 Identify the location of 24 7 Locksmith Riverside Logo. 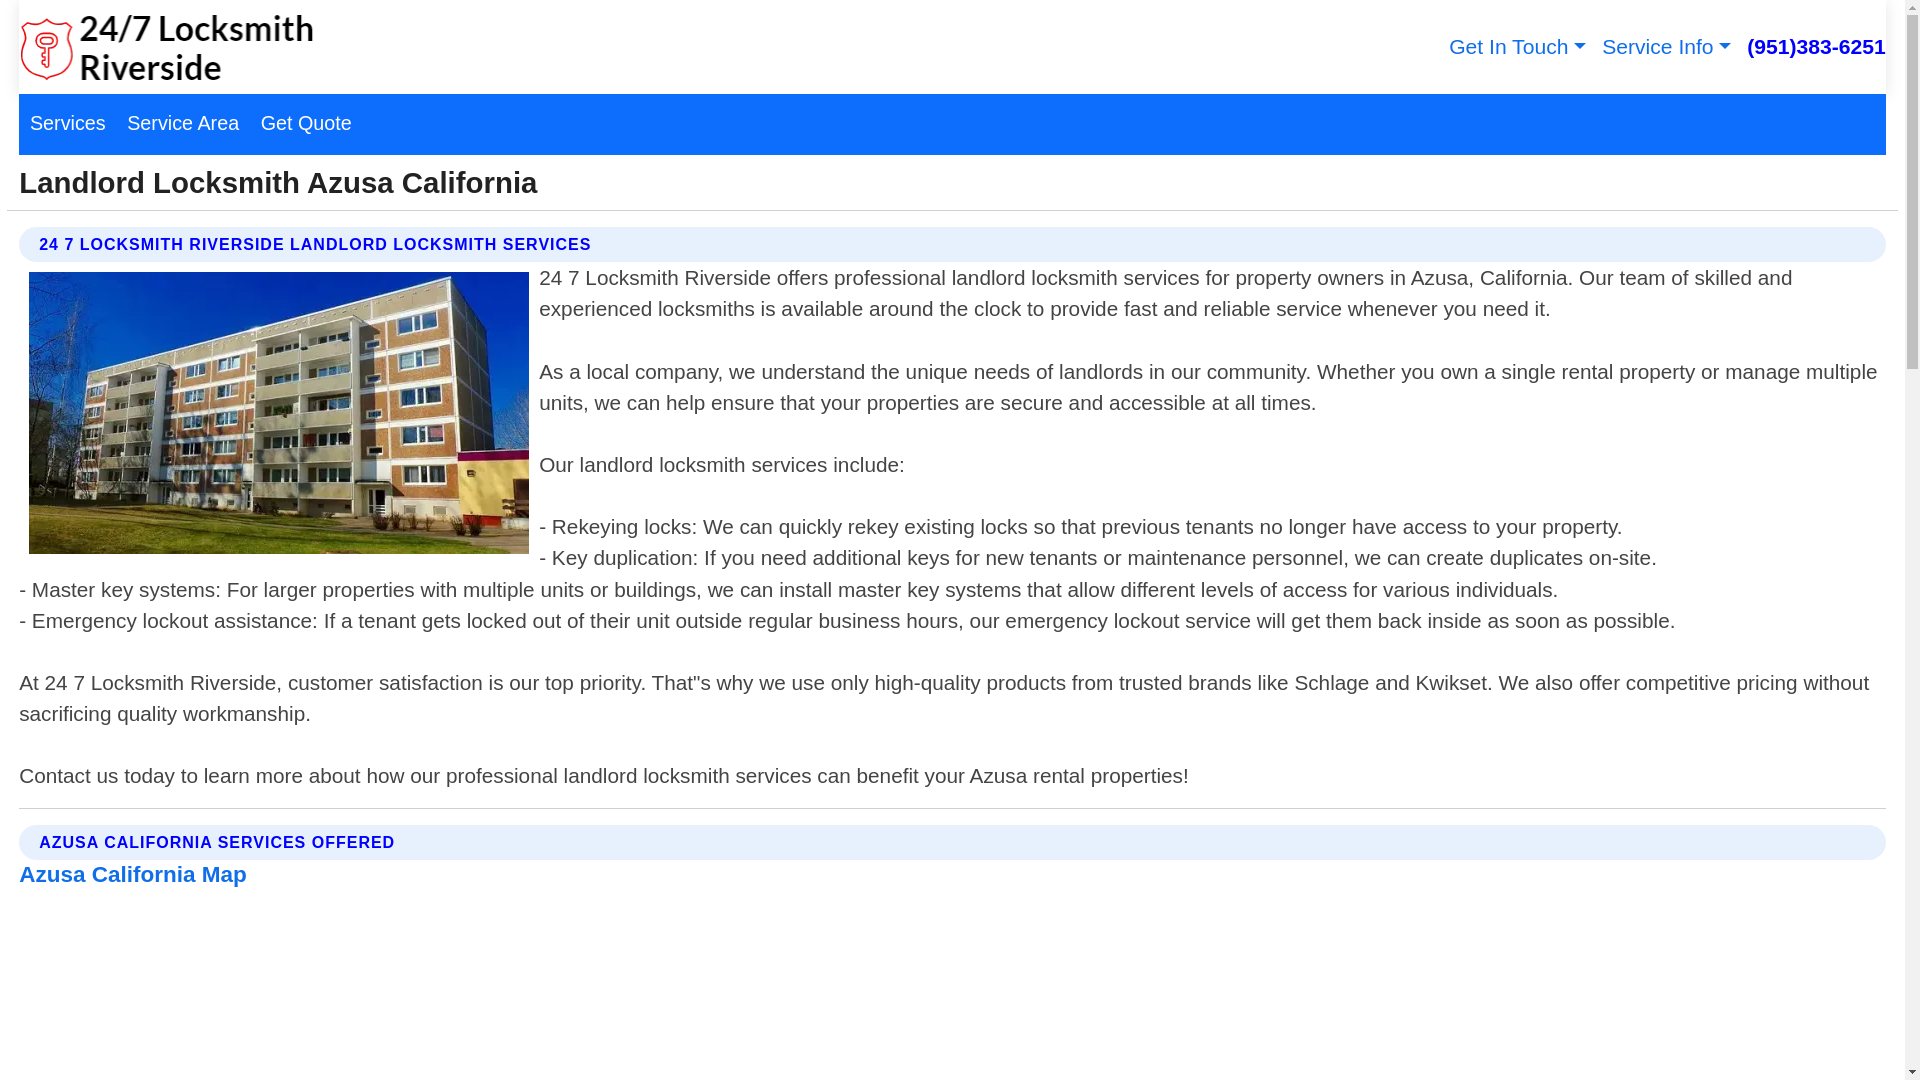
(166, 47).